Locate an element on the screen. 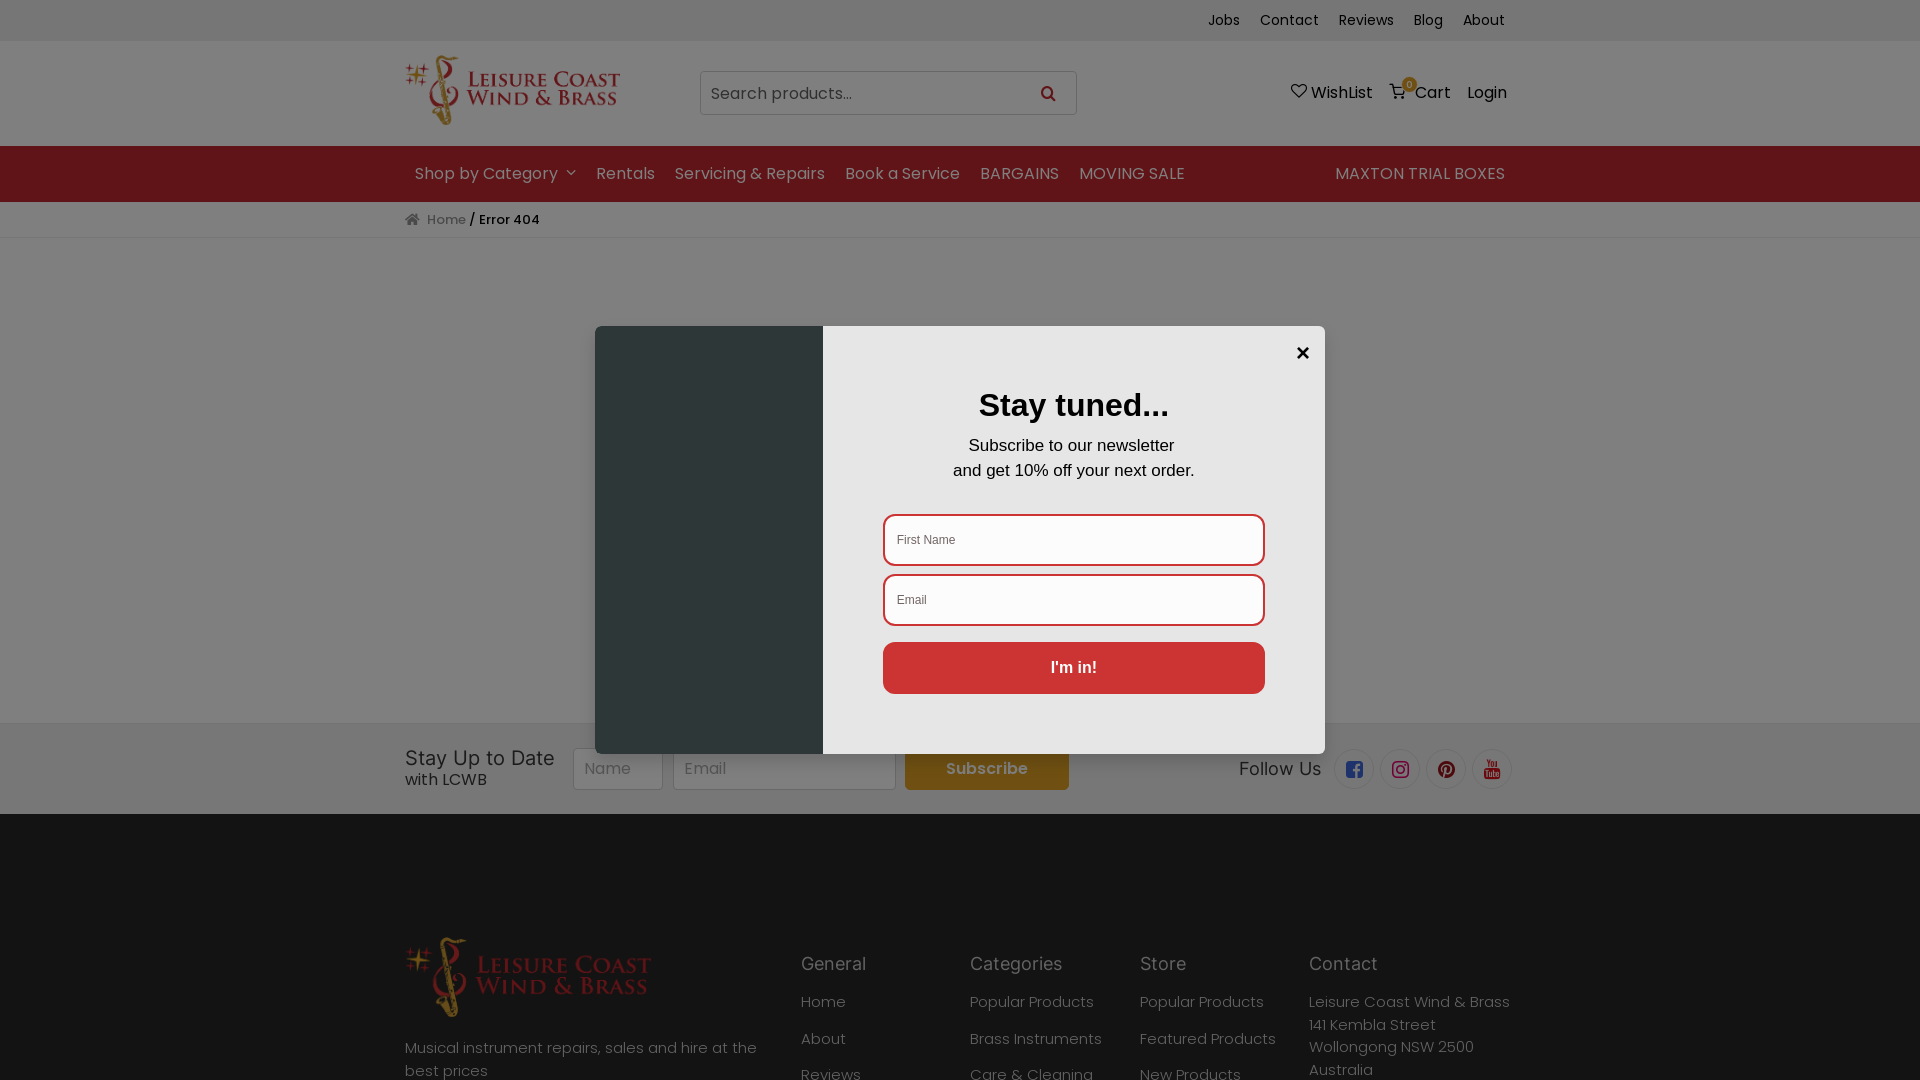 The width and height of the screenshot is (1920, 1080). Shop by Category is located at coordinates (496, 174).